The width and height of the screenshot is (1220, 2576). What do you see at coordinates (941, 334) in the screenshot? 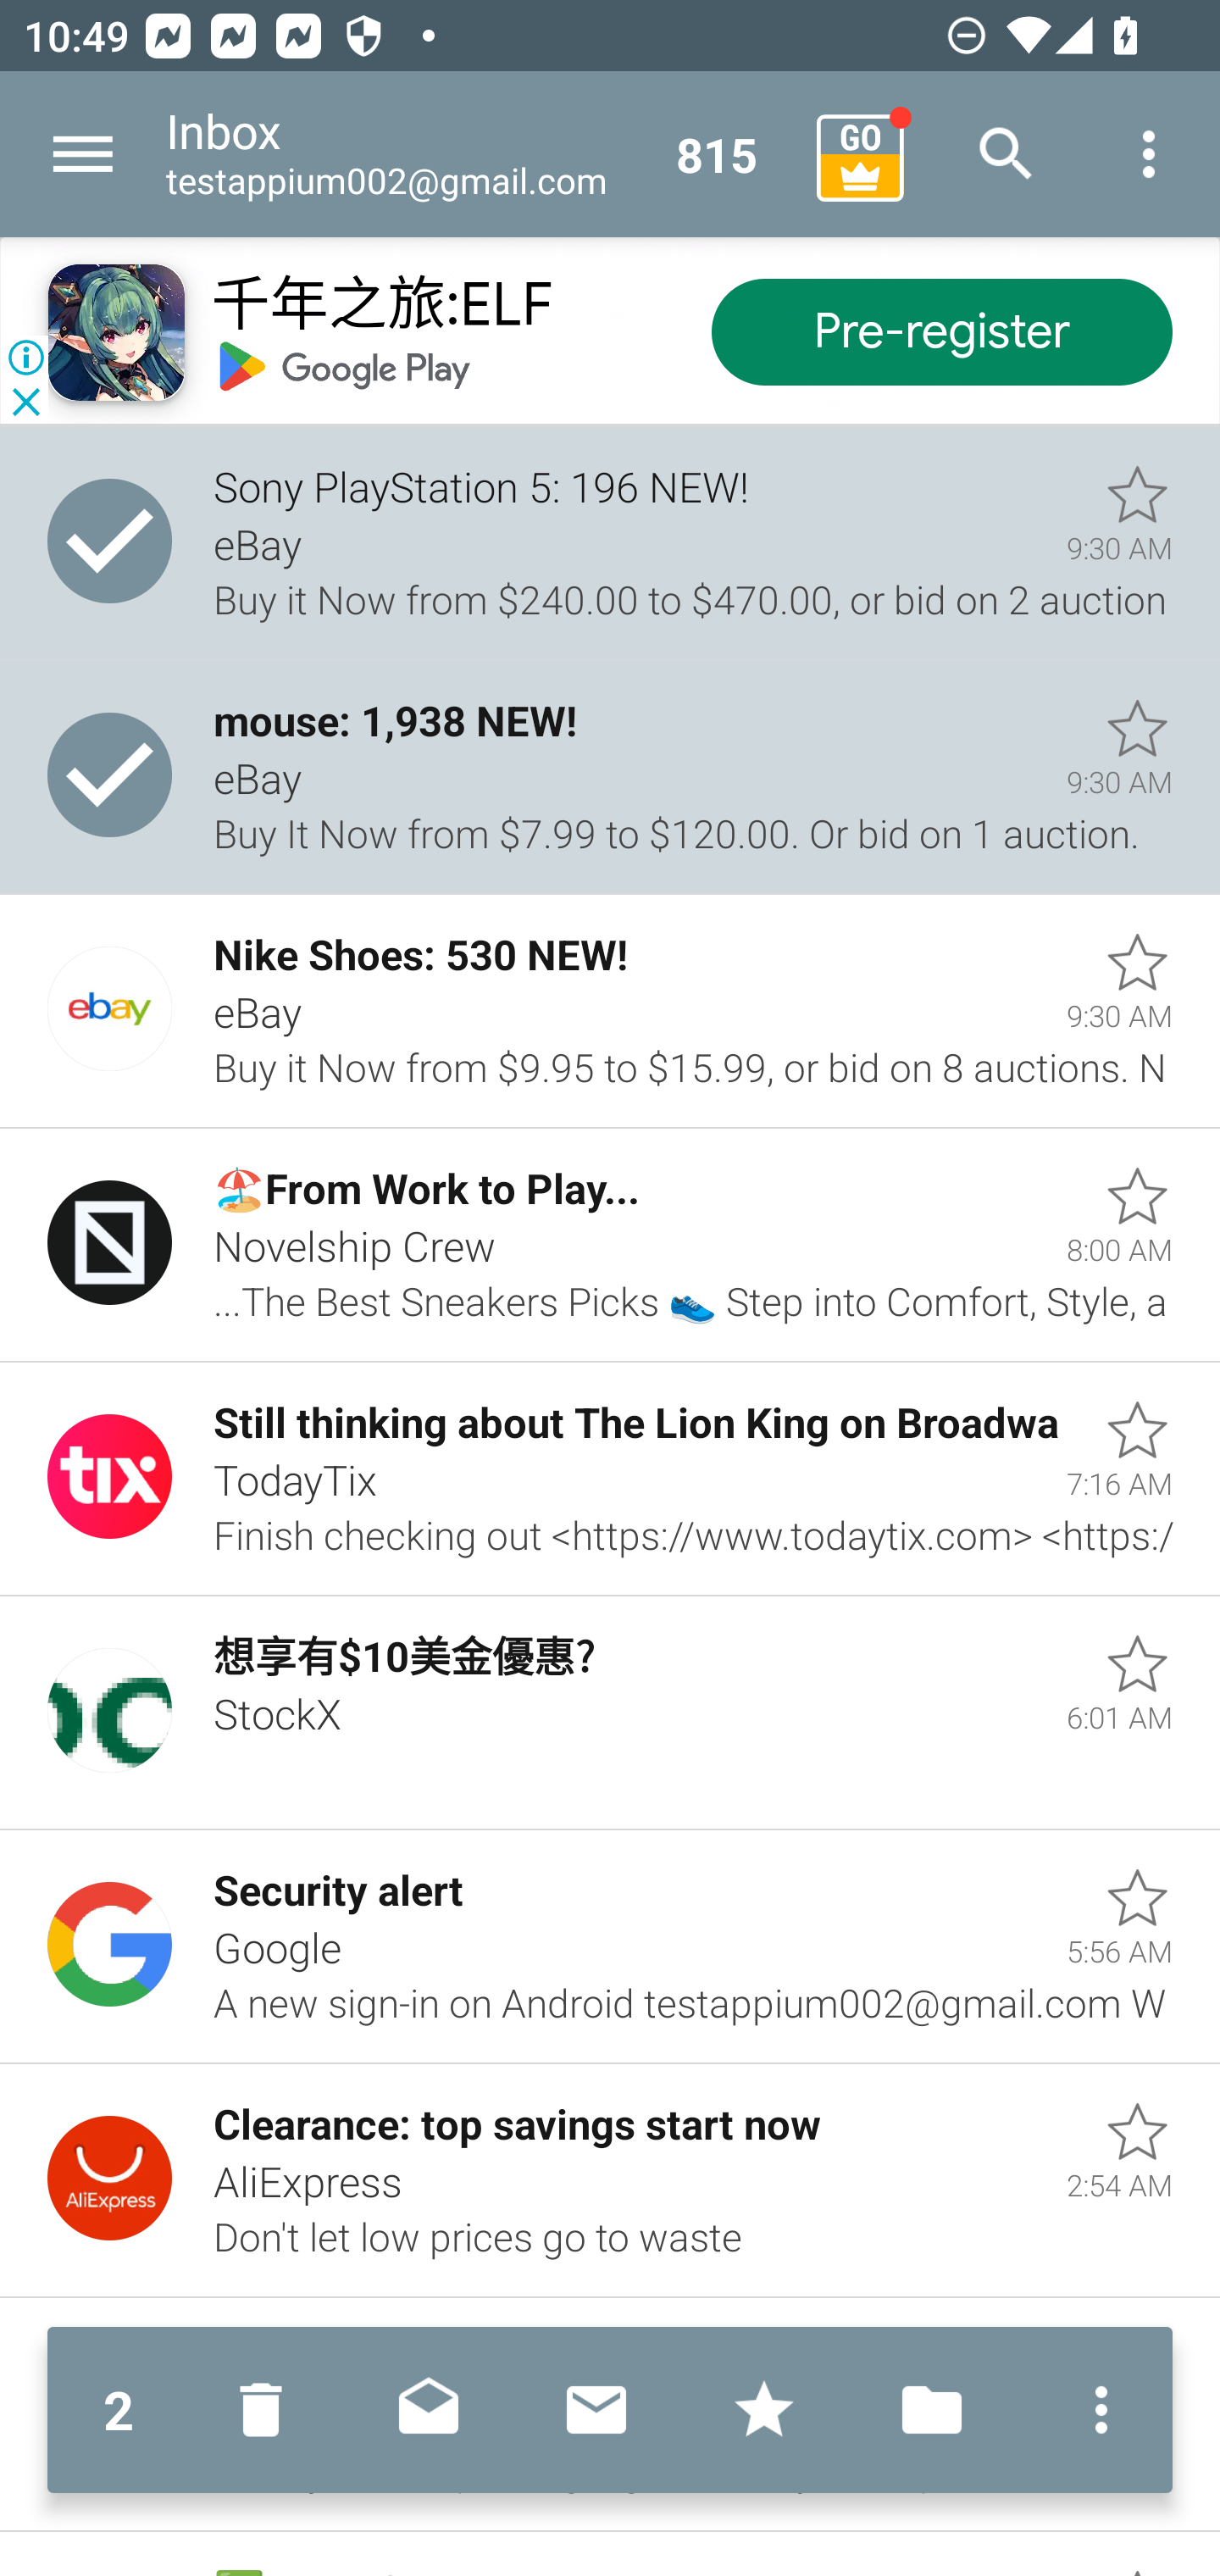
I see `Pre-register` at bounding box center [941, 334].